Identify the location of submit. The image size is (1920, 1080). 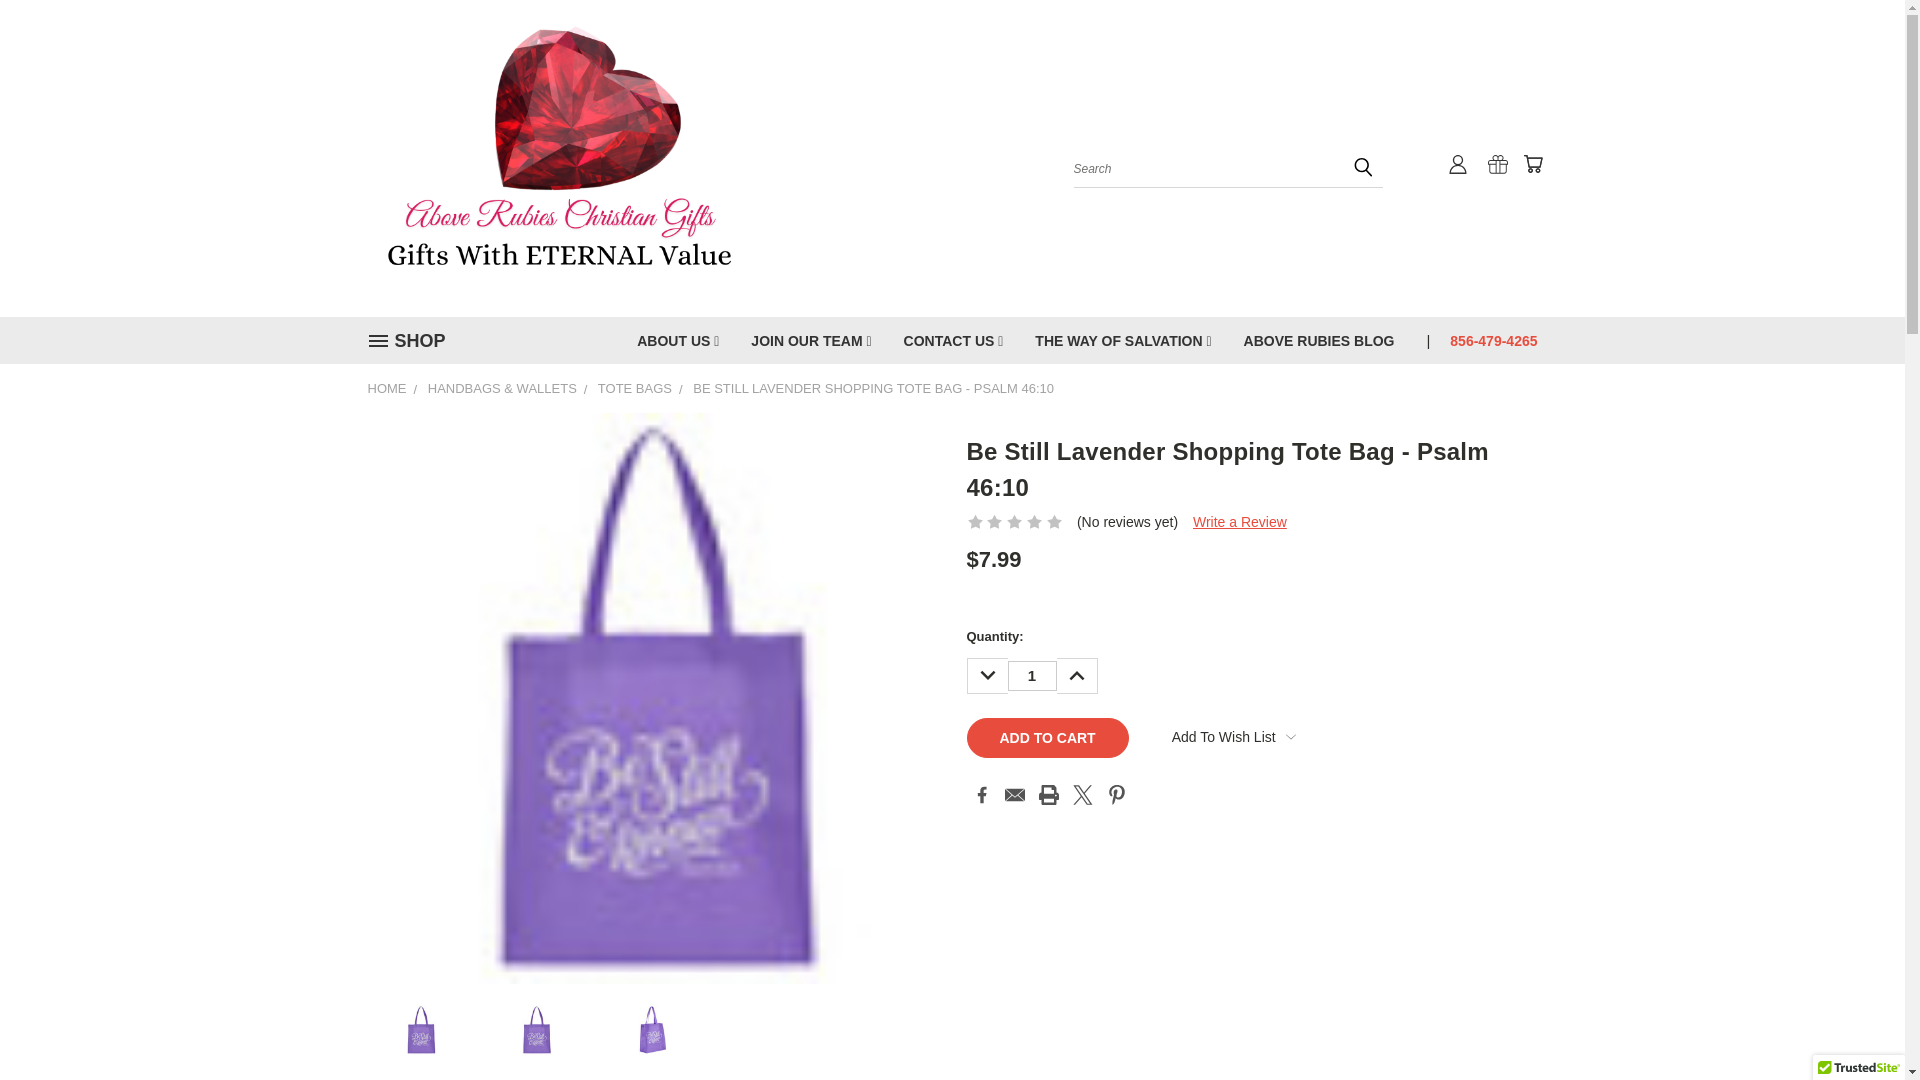
(1362, 166).